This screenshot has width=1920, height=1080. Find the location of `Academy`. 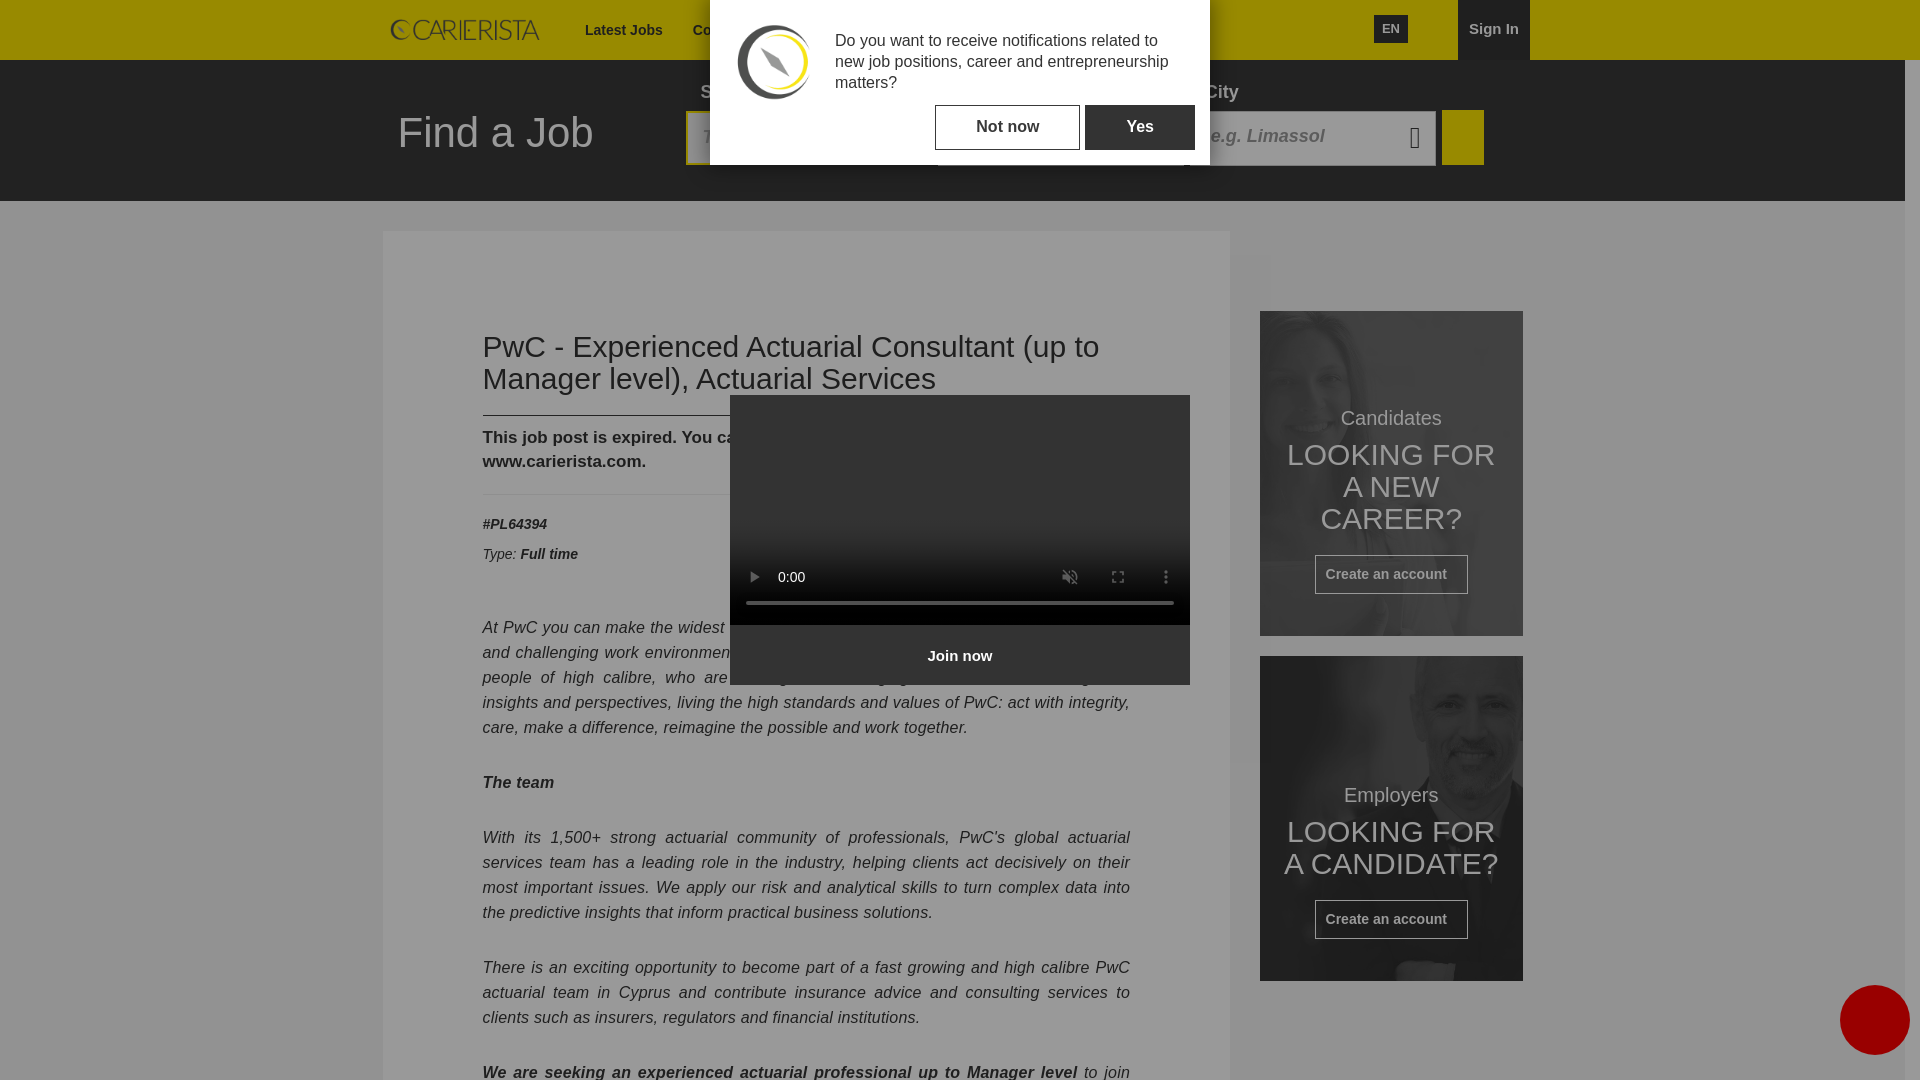

Academy is located at coordinates (1061, 138).